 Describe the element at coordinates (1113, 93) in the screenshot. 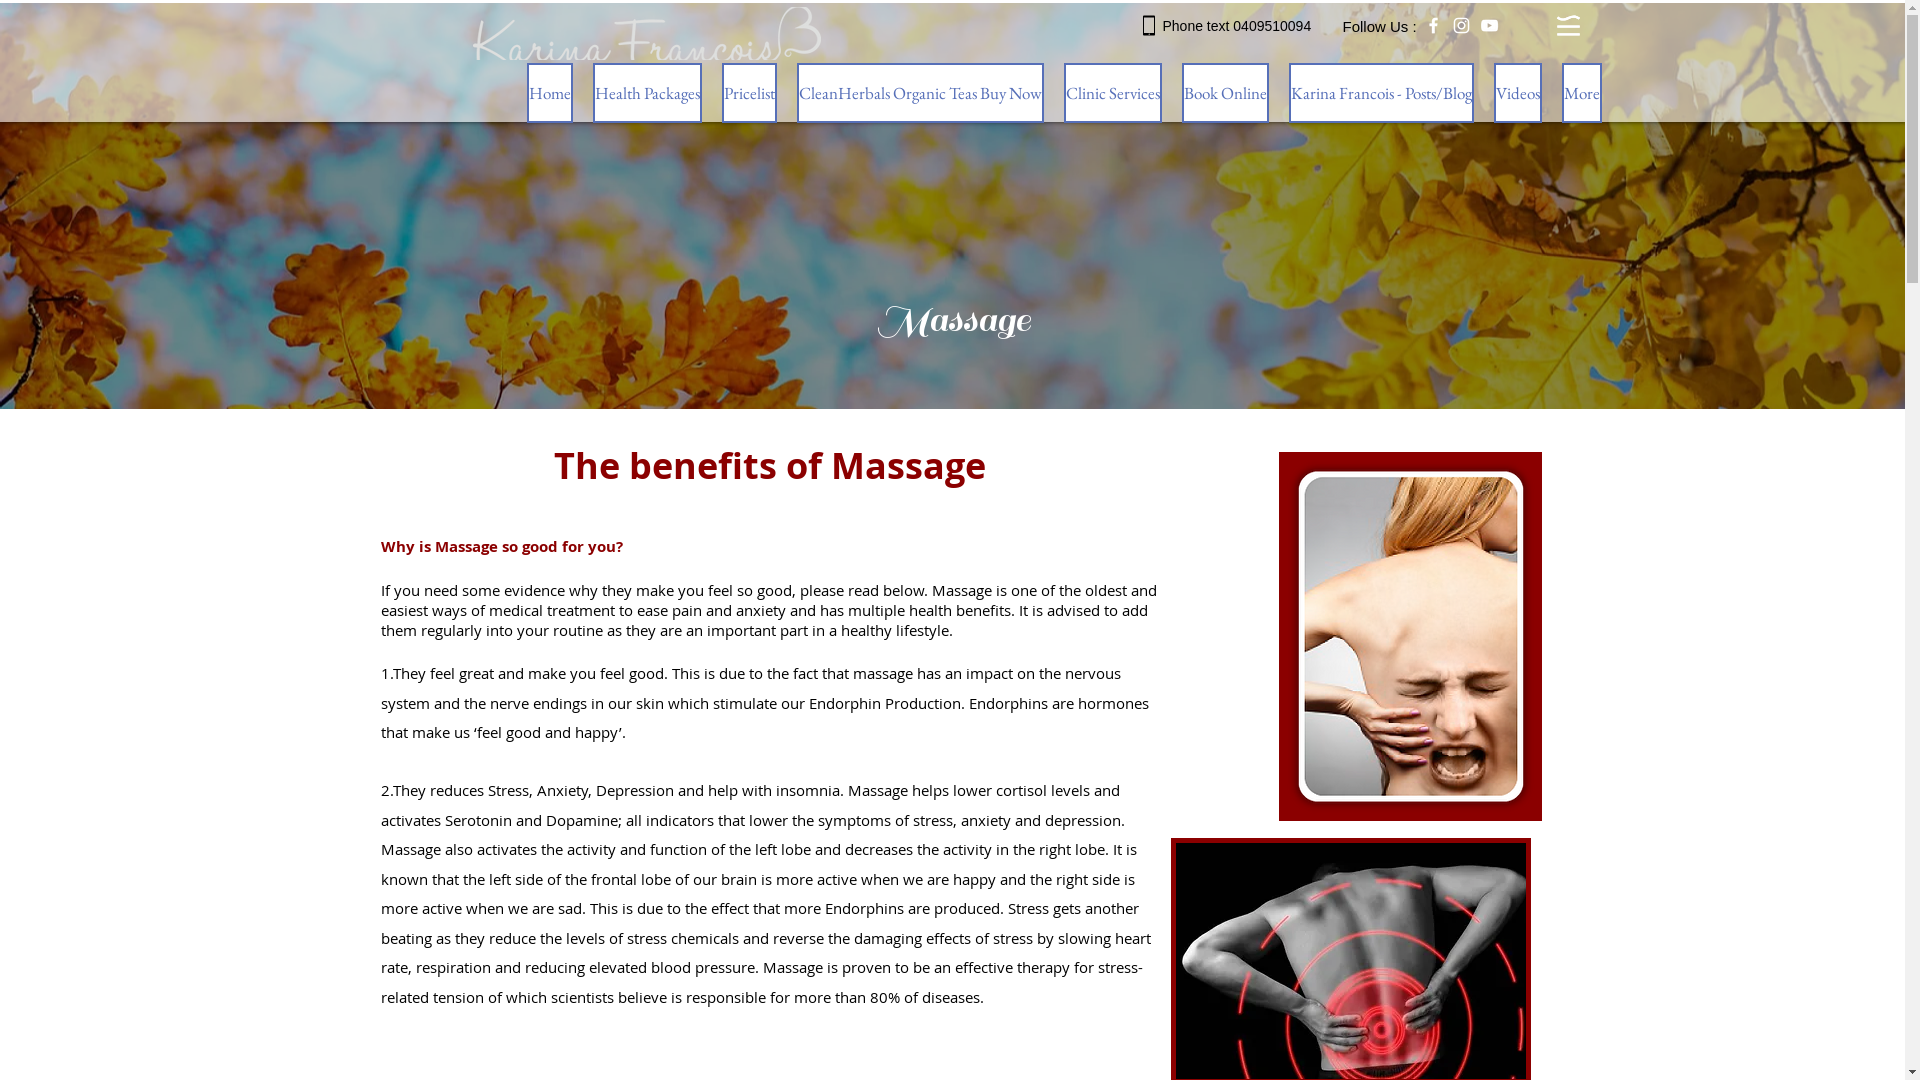

I see `Clinic Services` at that location.